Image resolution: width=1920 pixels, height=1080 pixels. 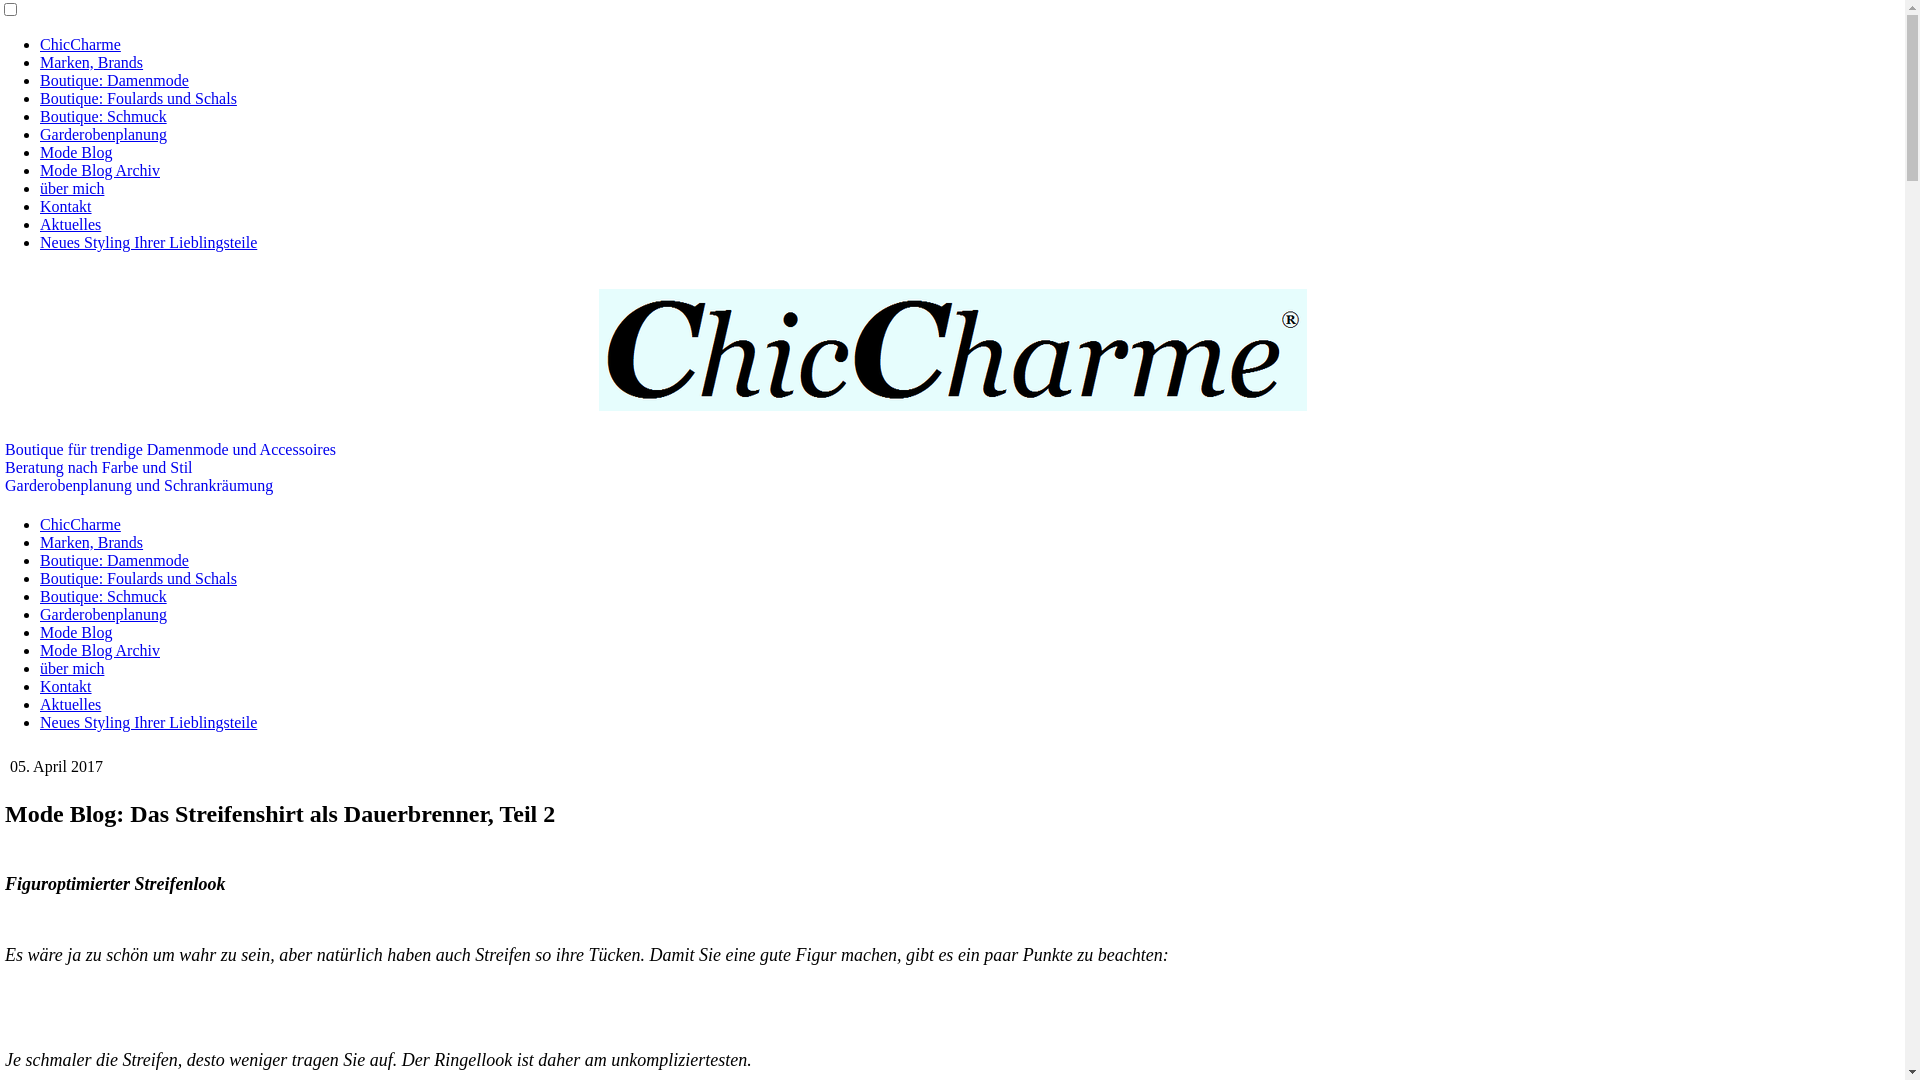 I want to click on ChicCharme, so click(x=80, y=44).